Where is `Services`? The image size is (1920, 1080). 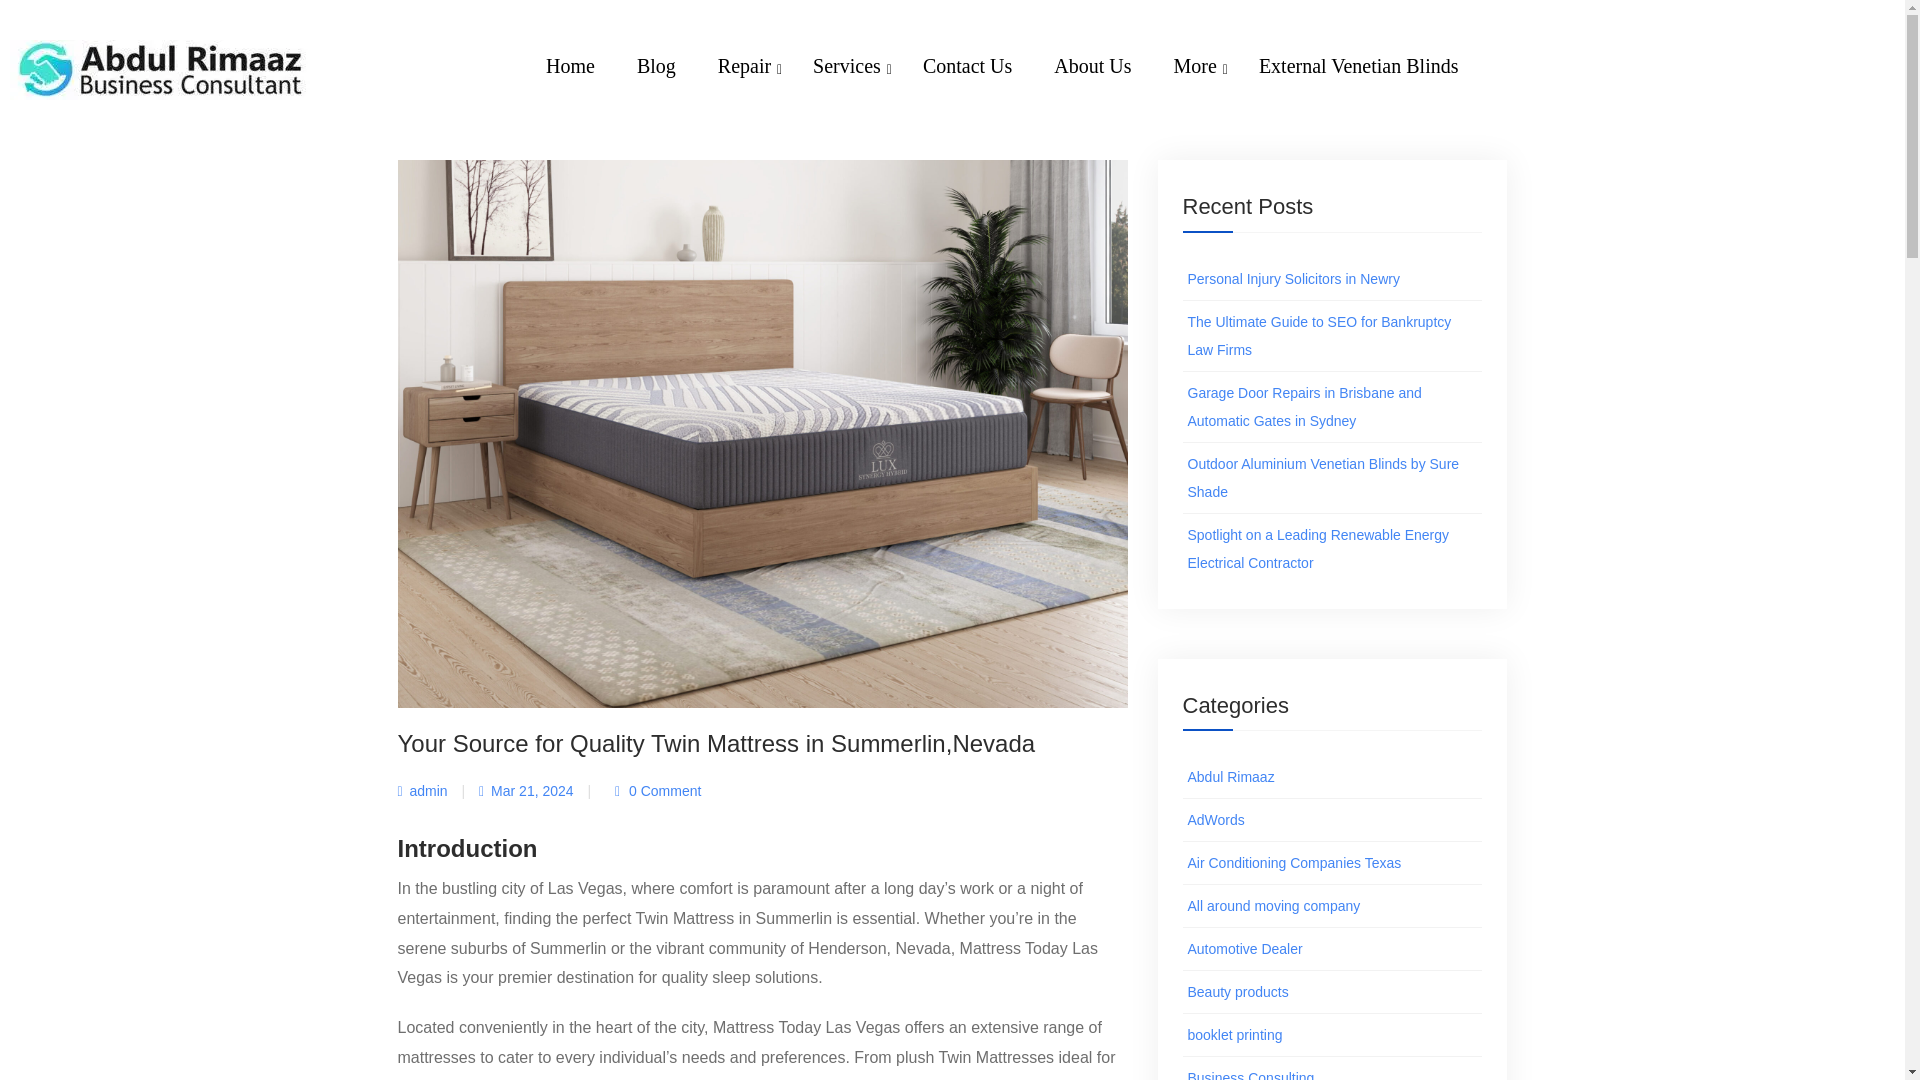
Services is located at coordinates (884, 71).